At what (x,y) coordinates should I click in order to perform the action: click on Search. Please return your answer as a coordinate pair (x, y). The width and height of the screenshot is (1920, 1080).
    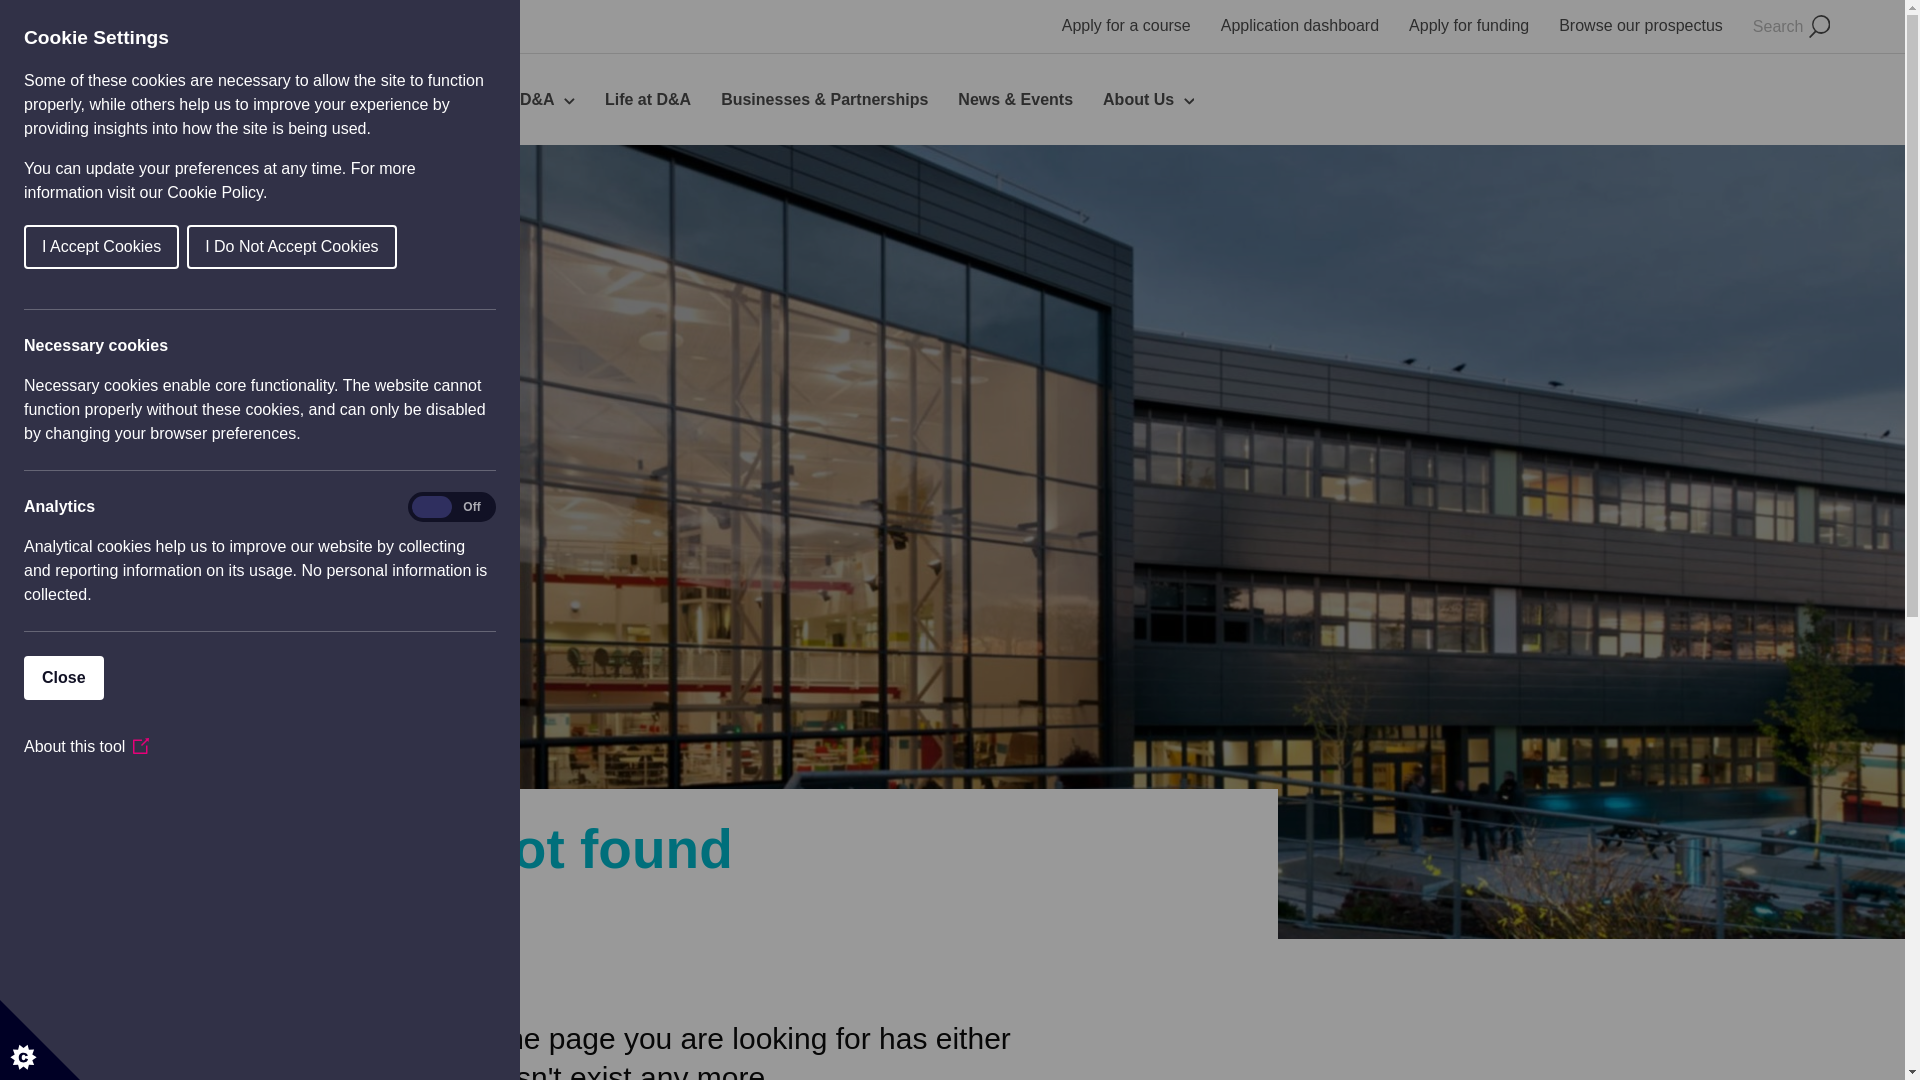
    Looking at the image, I should click on (1790, 26).